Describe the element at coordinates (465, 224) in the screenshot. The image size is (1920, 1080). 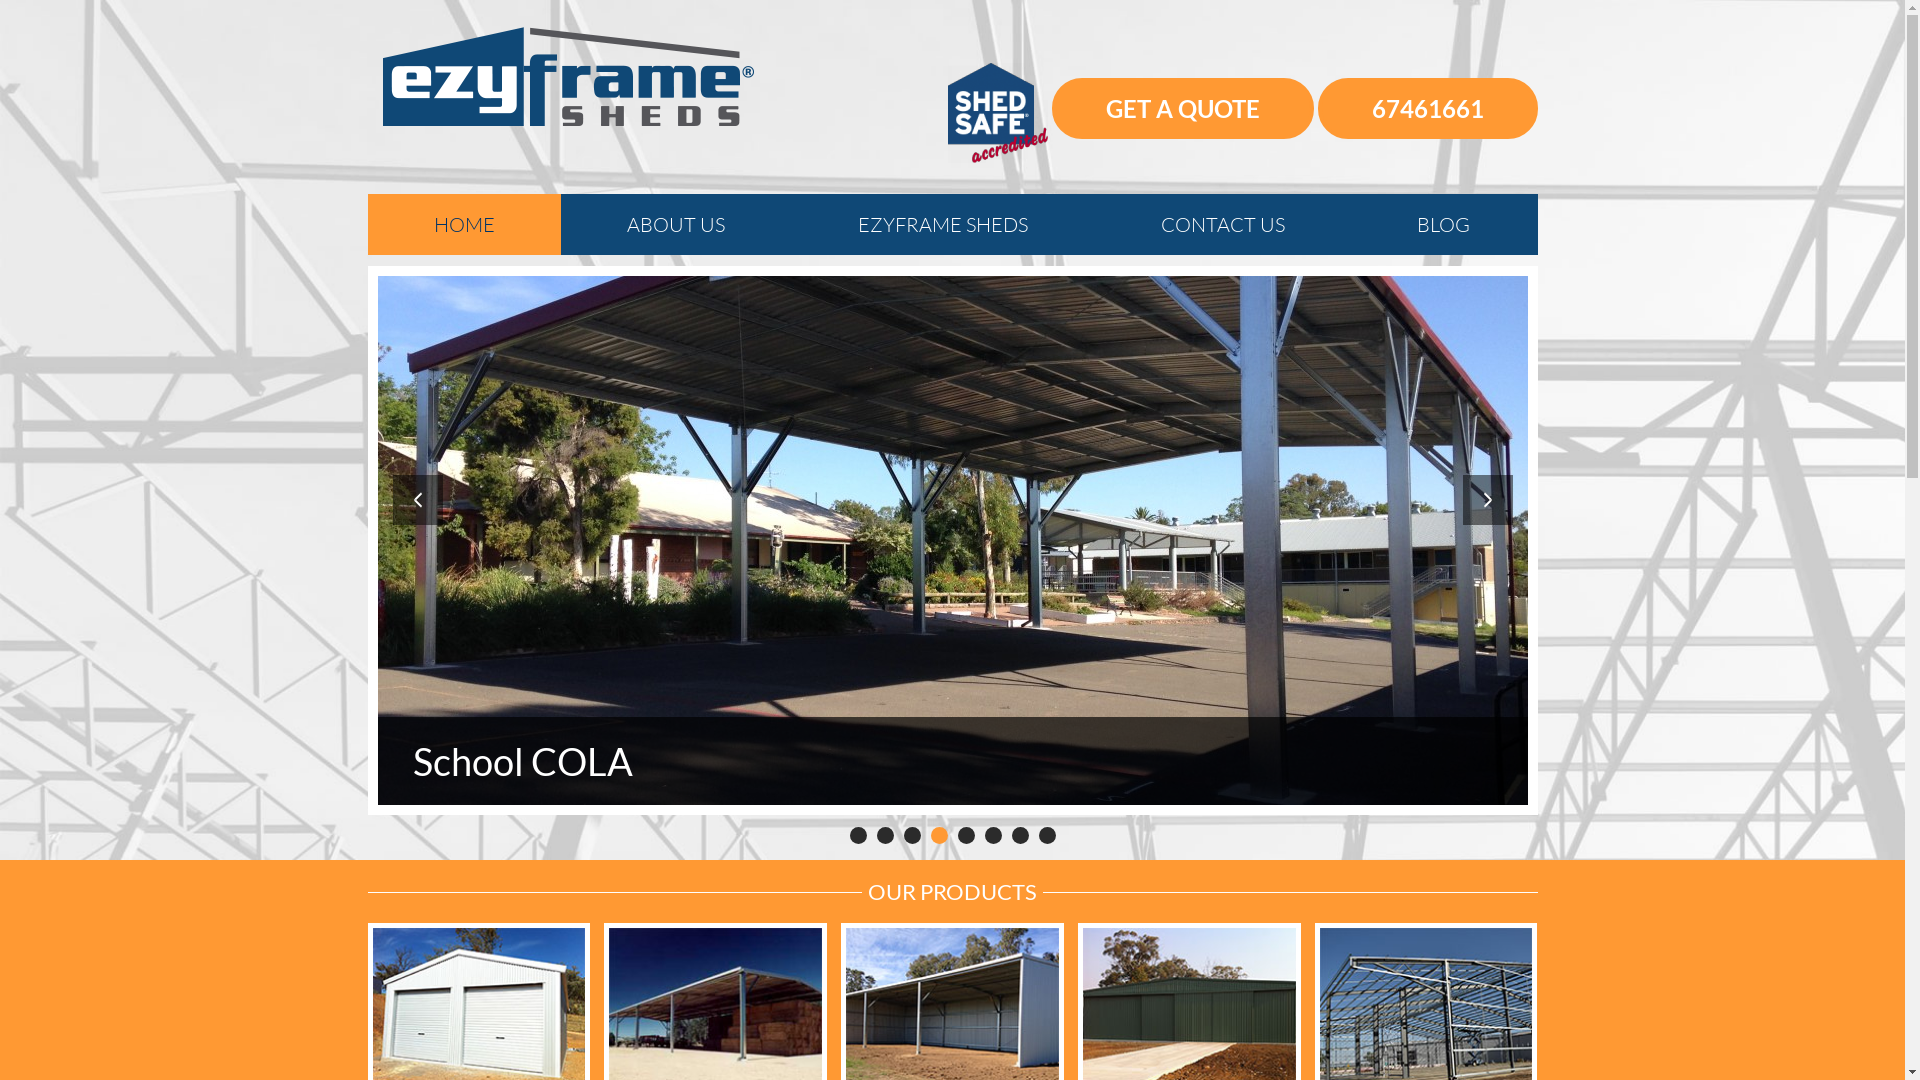
I see `HOME` at that location.